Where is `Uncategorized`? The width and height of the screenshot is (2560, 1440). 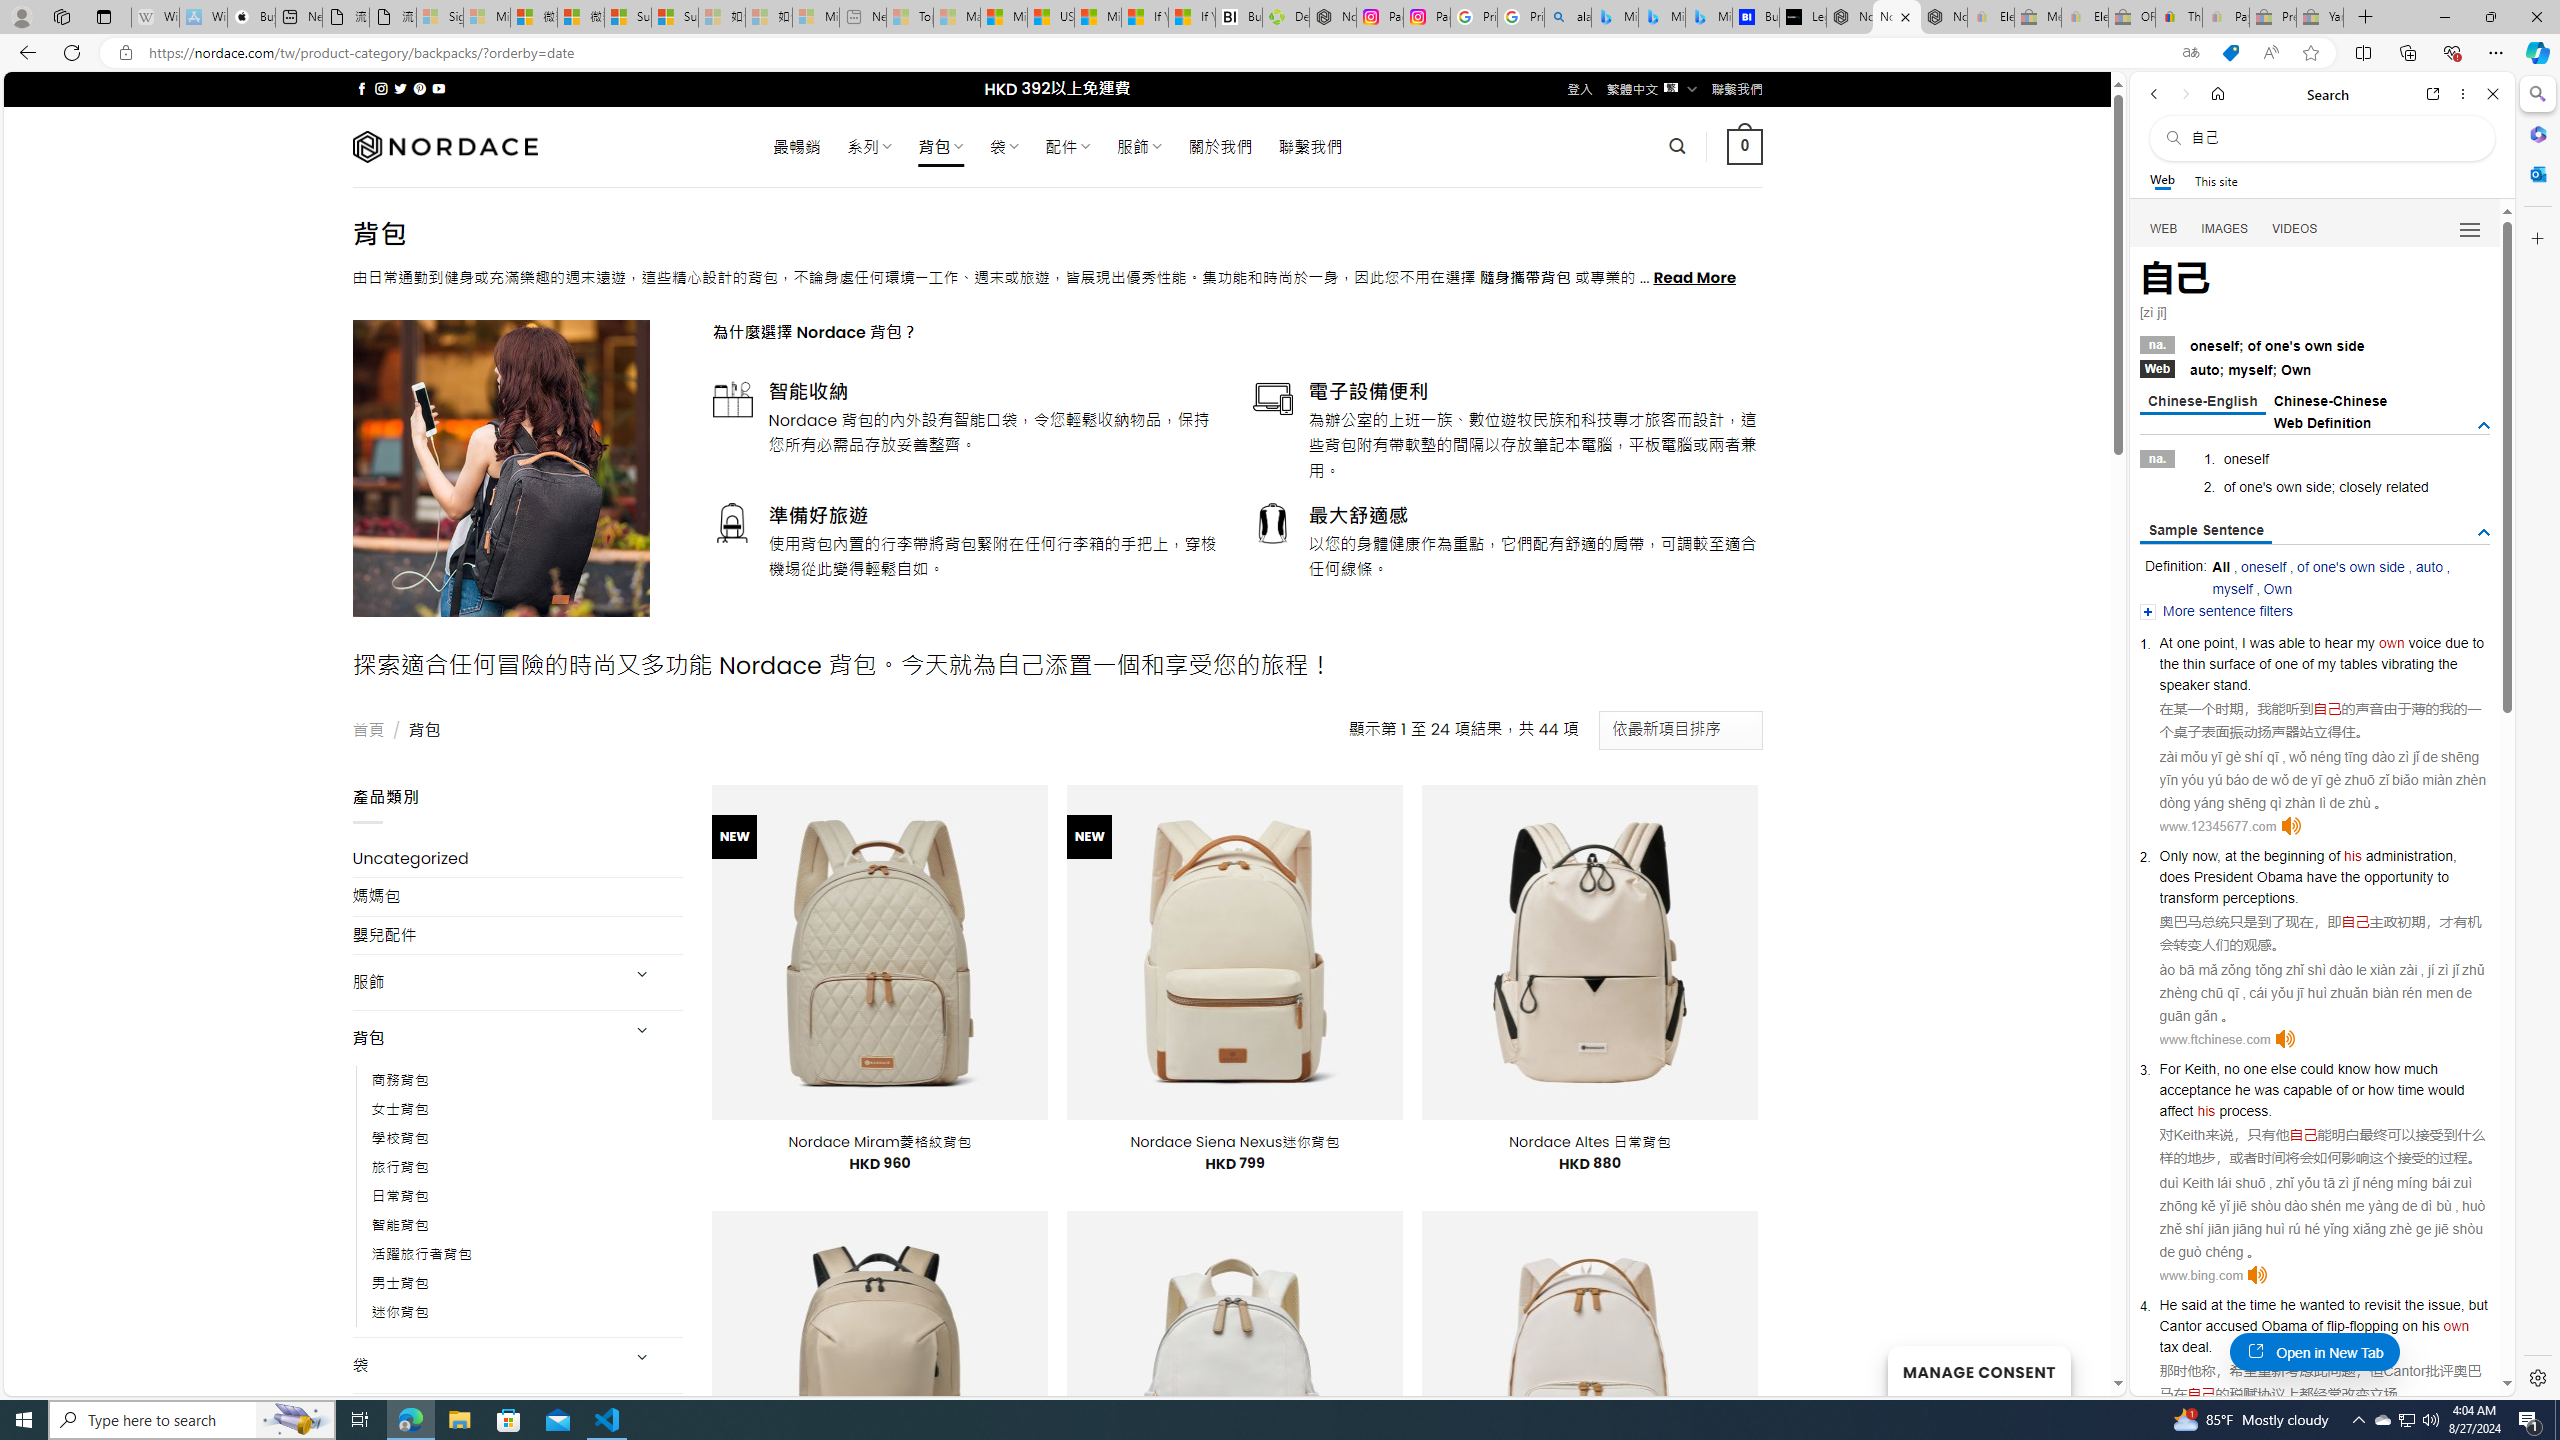
Uncategorized is located at coordinates (518, 858).